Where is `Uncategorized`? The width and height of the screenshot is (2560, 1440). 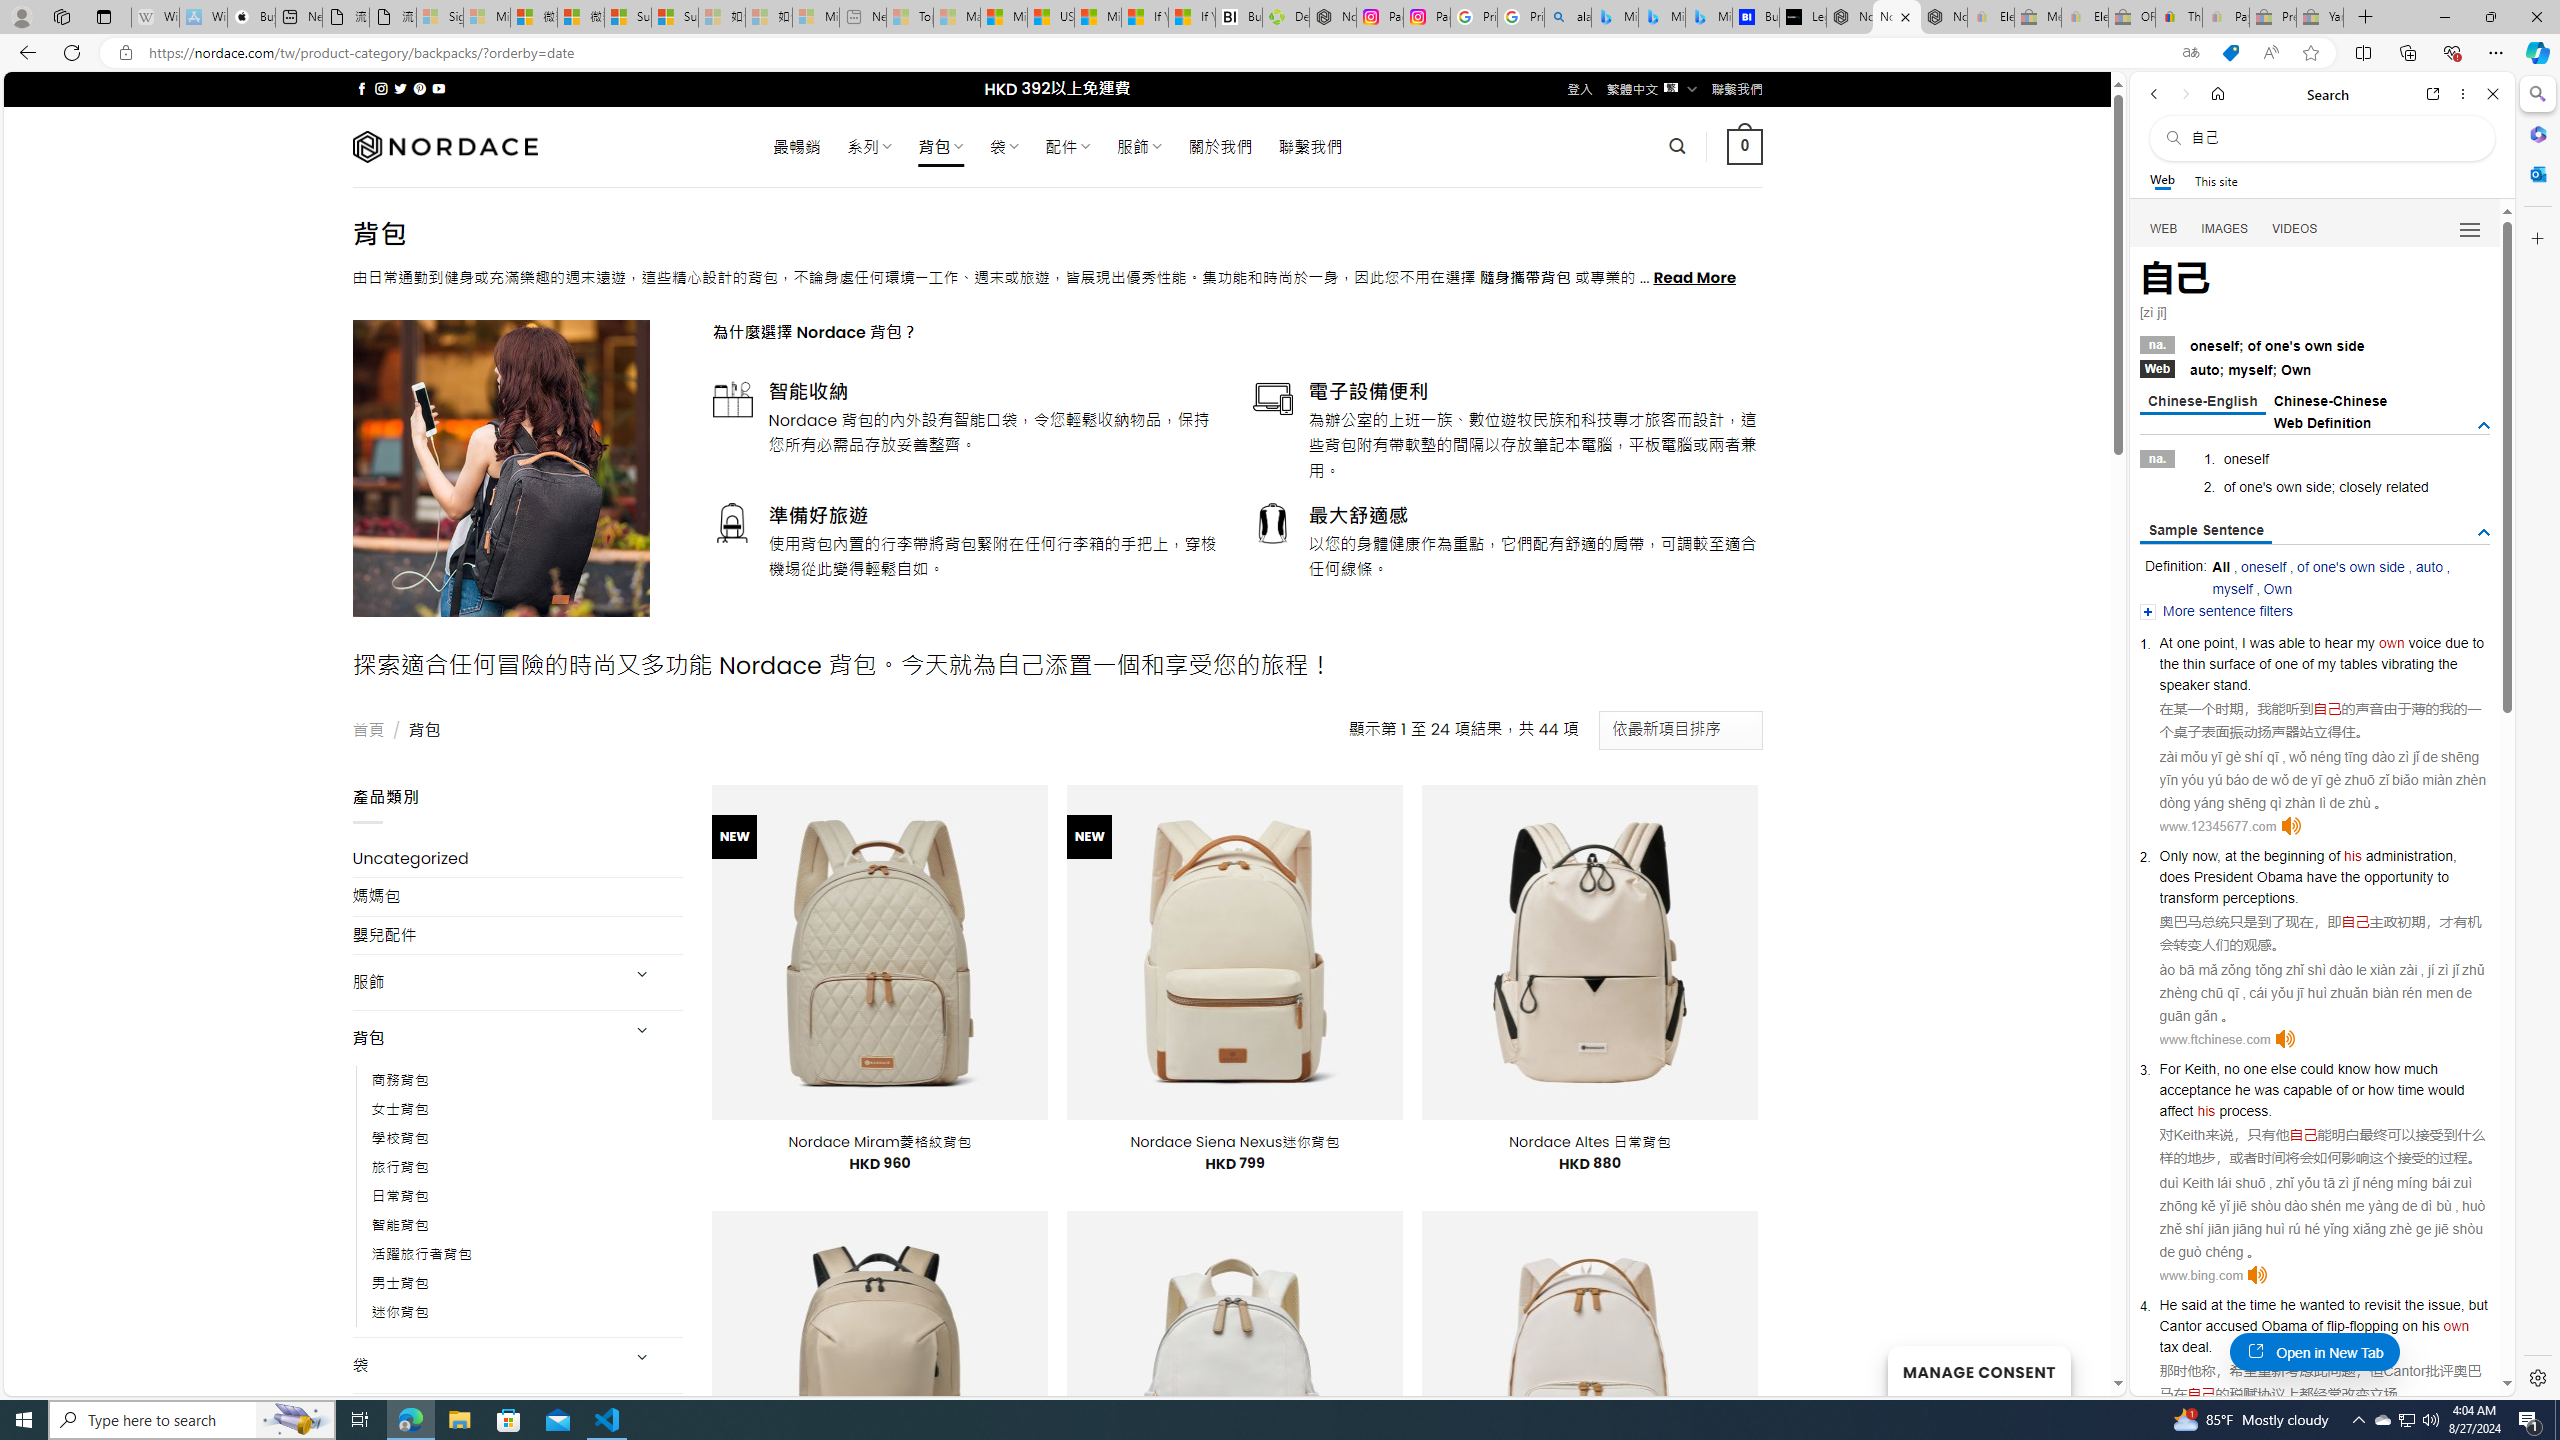
Uncategorized is located at coordinates (518, 858).